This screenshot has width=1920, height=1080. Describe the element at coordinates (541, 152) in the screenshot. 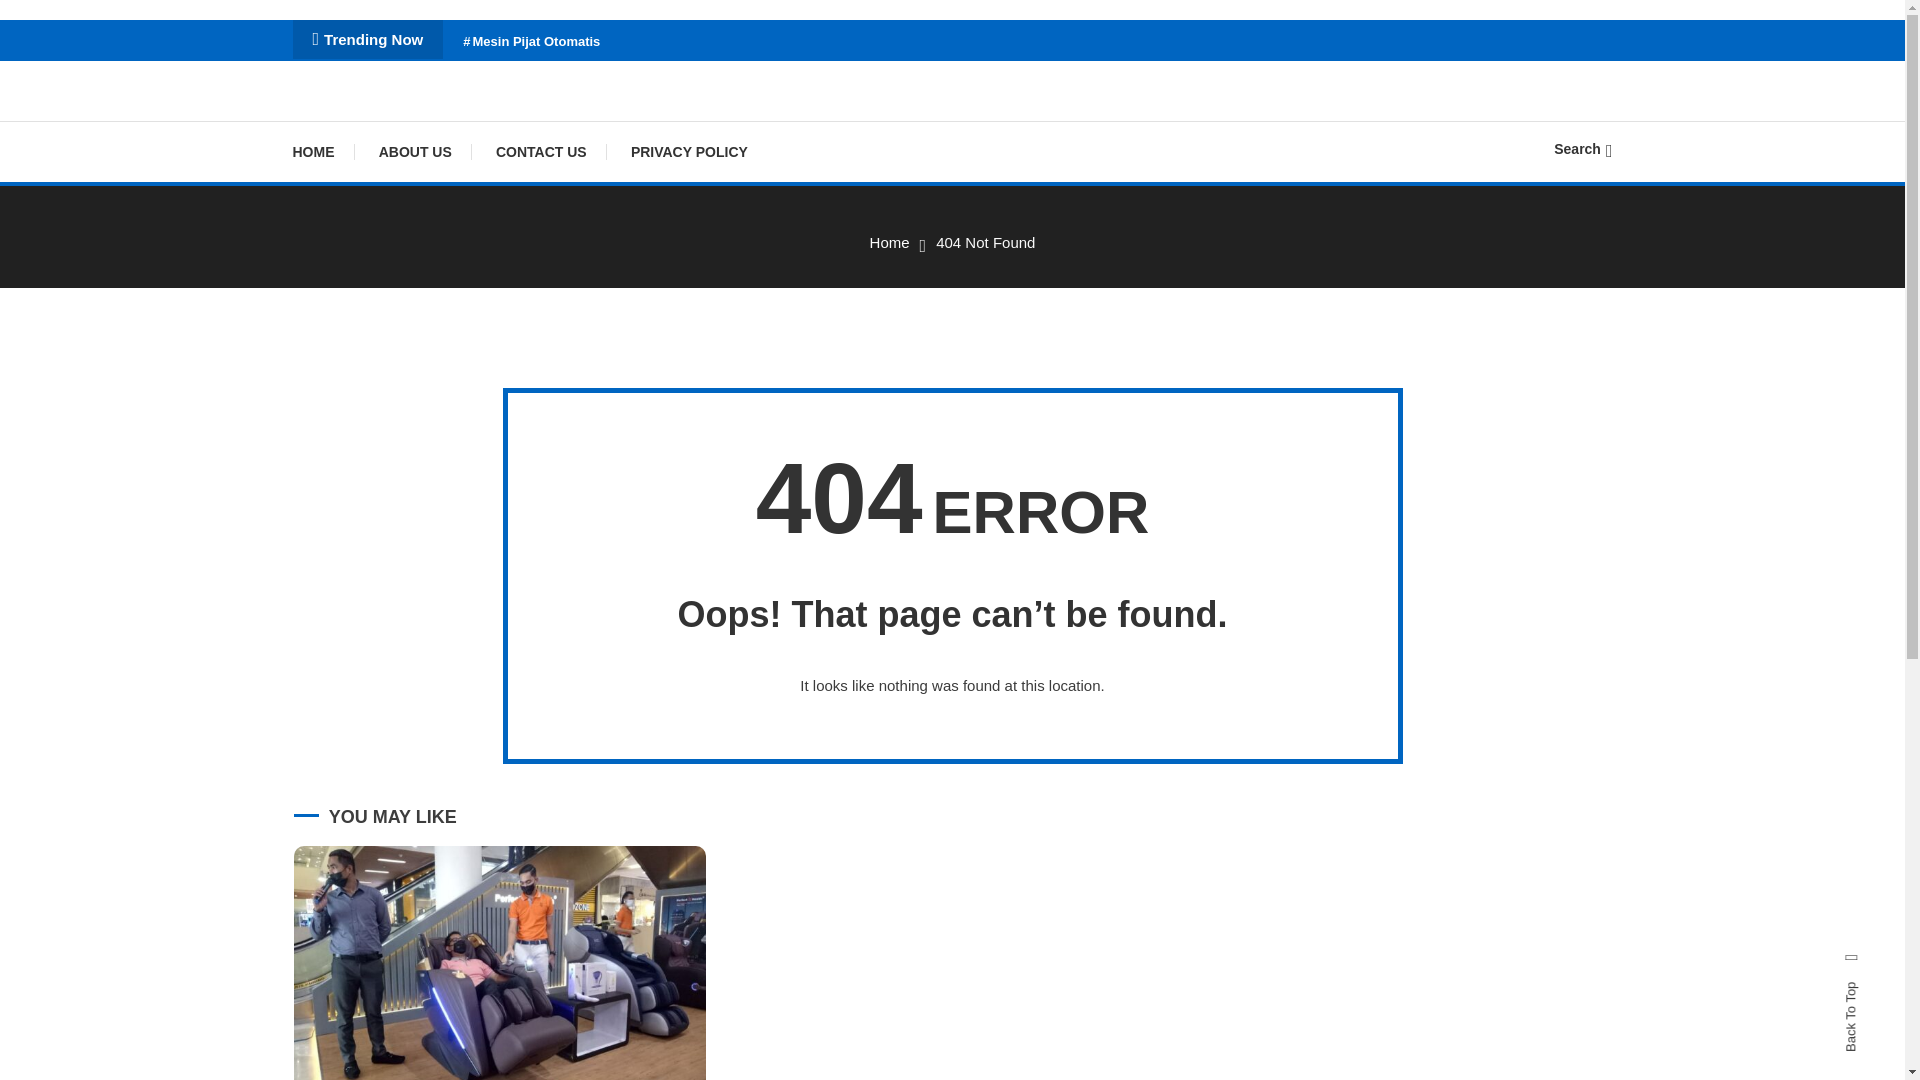

I see `CONTACT US` at that location.